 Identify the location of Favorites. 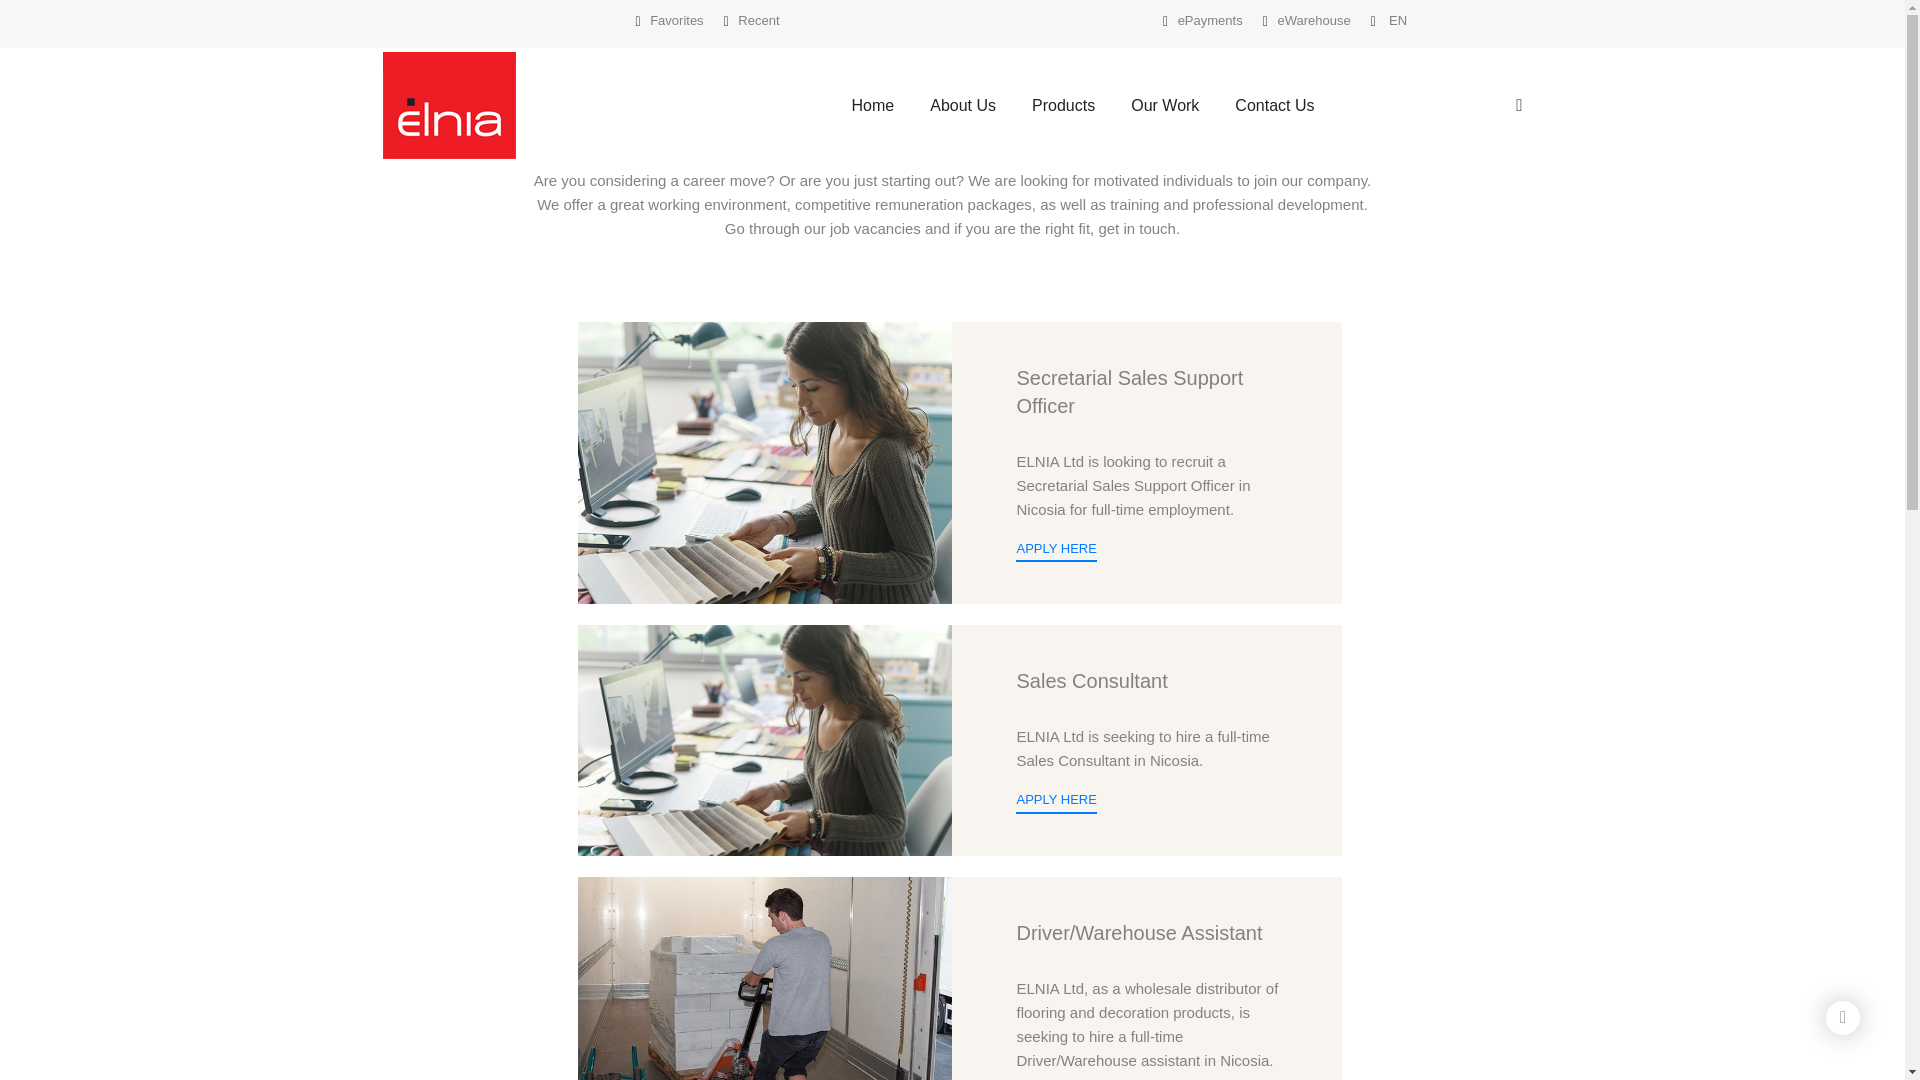
(668, 21).